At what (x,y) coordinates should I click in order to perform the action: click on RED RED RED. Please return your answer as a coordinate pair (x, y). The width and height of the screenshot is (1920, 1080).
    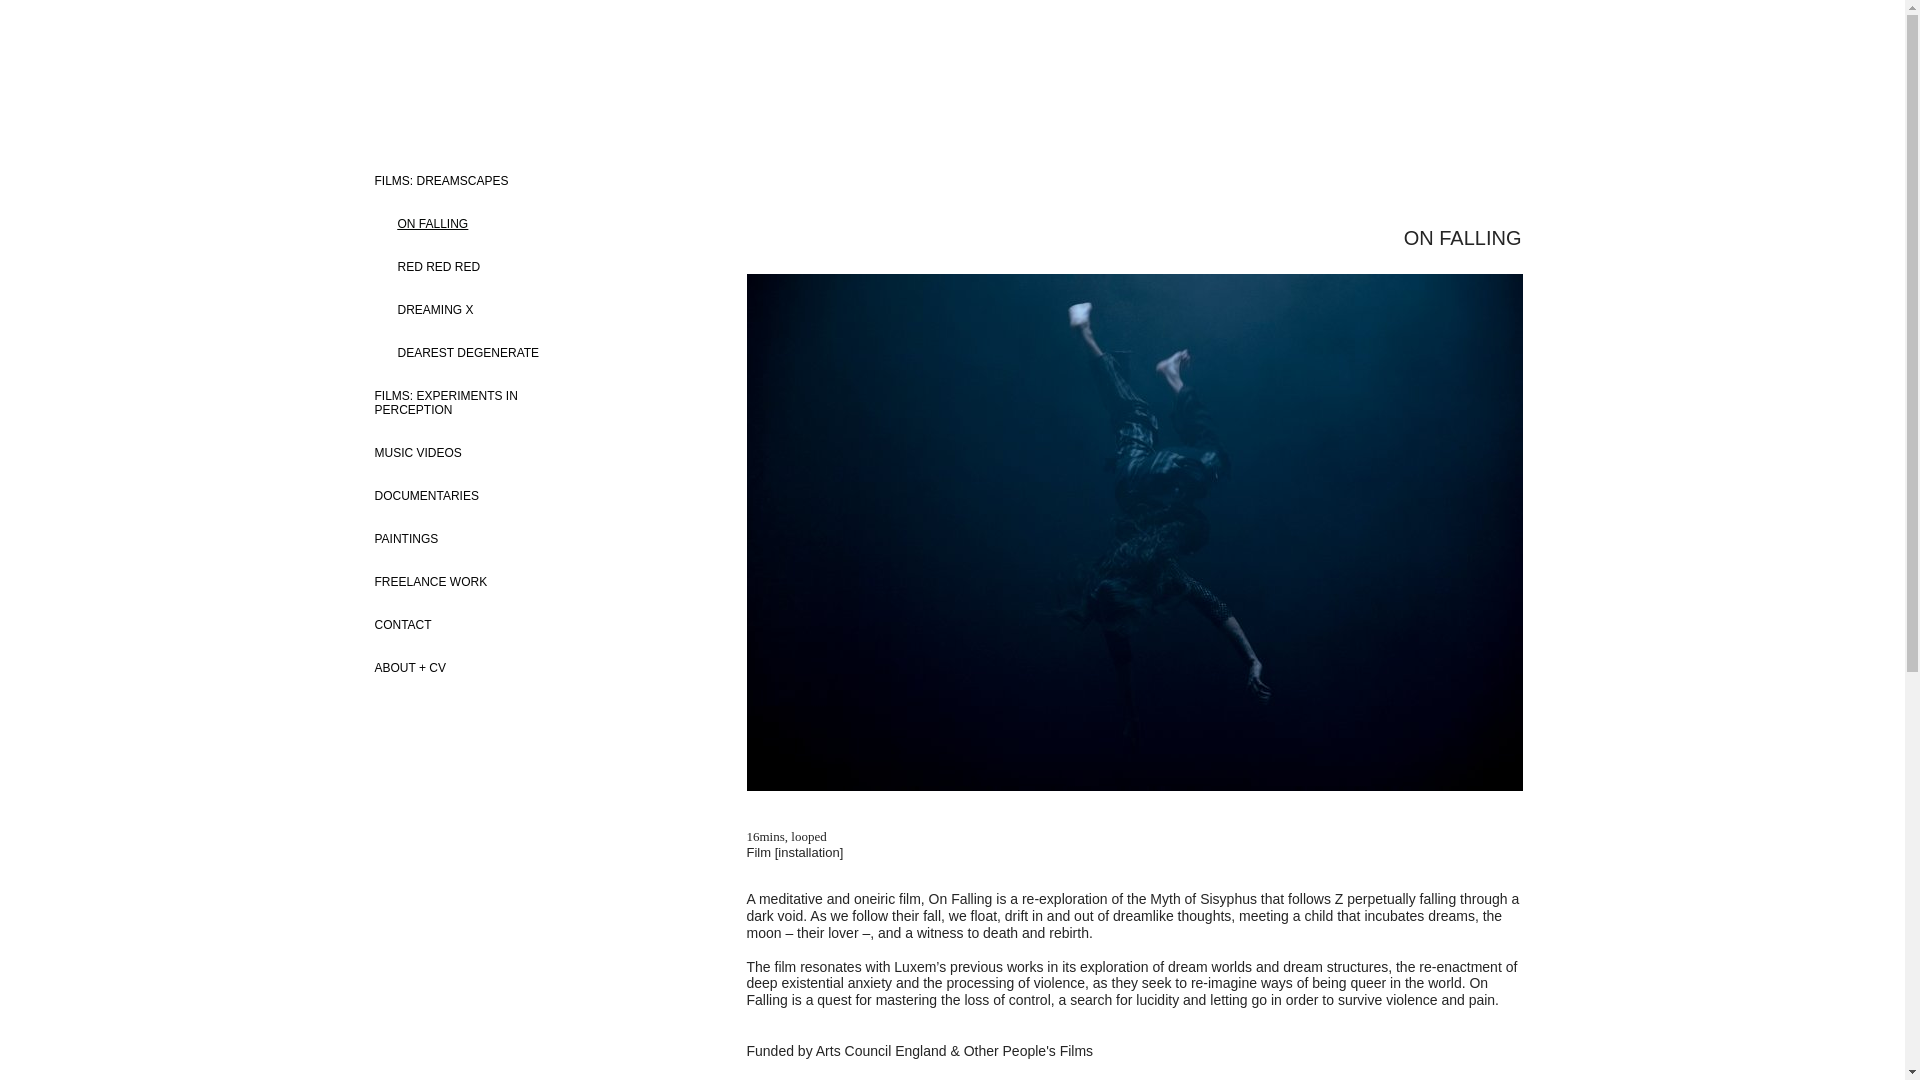
    Looking at the image, I should click on (456, 266).